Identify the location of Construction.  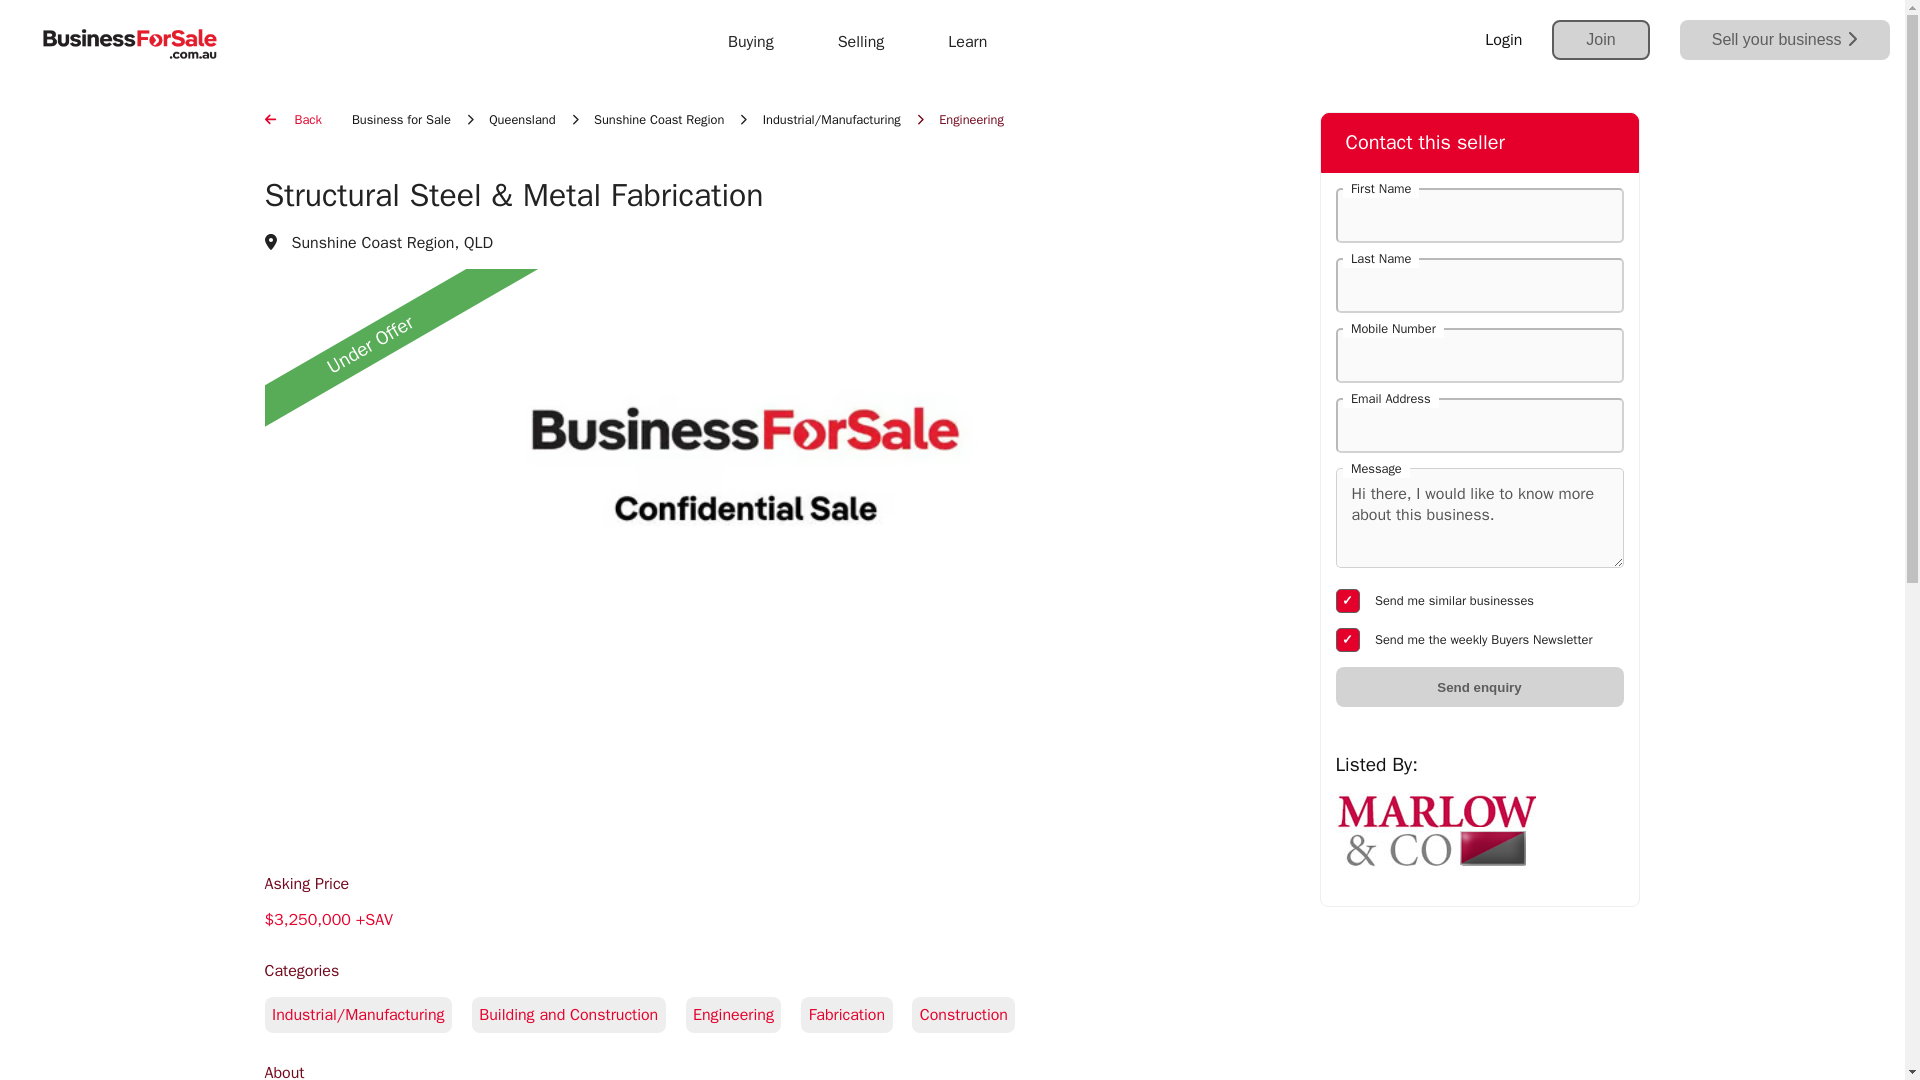
(970, 1014).